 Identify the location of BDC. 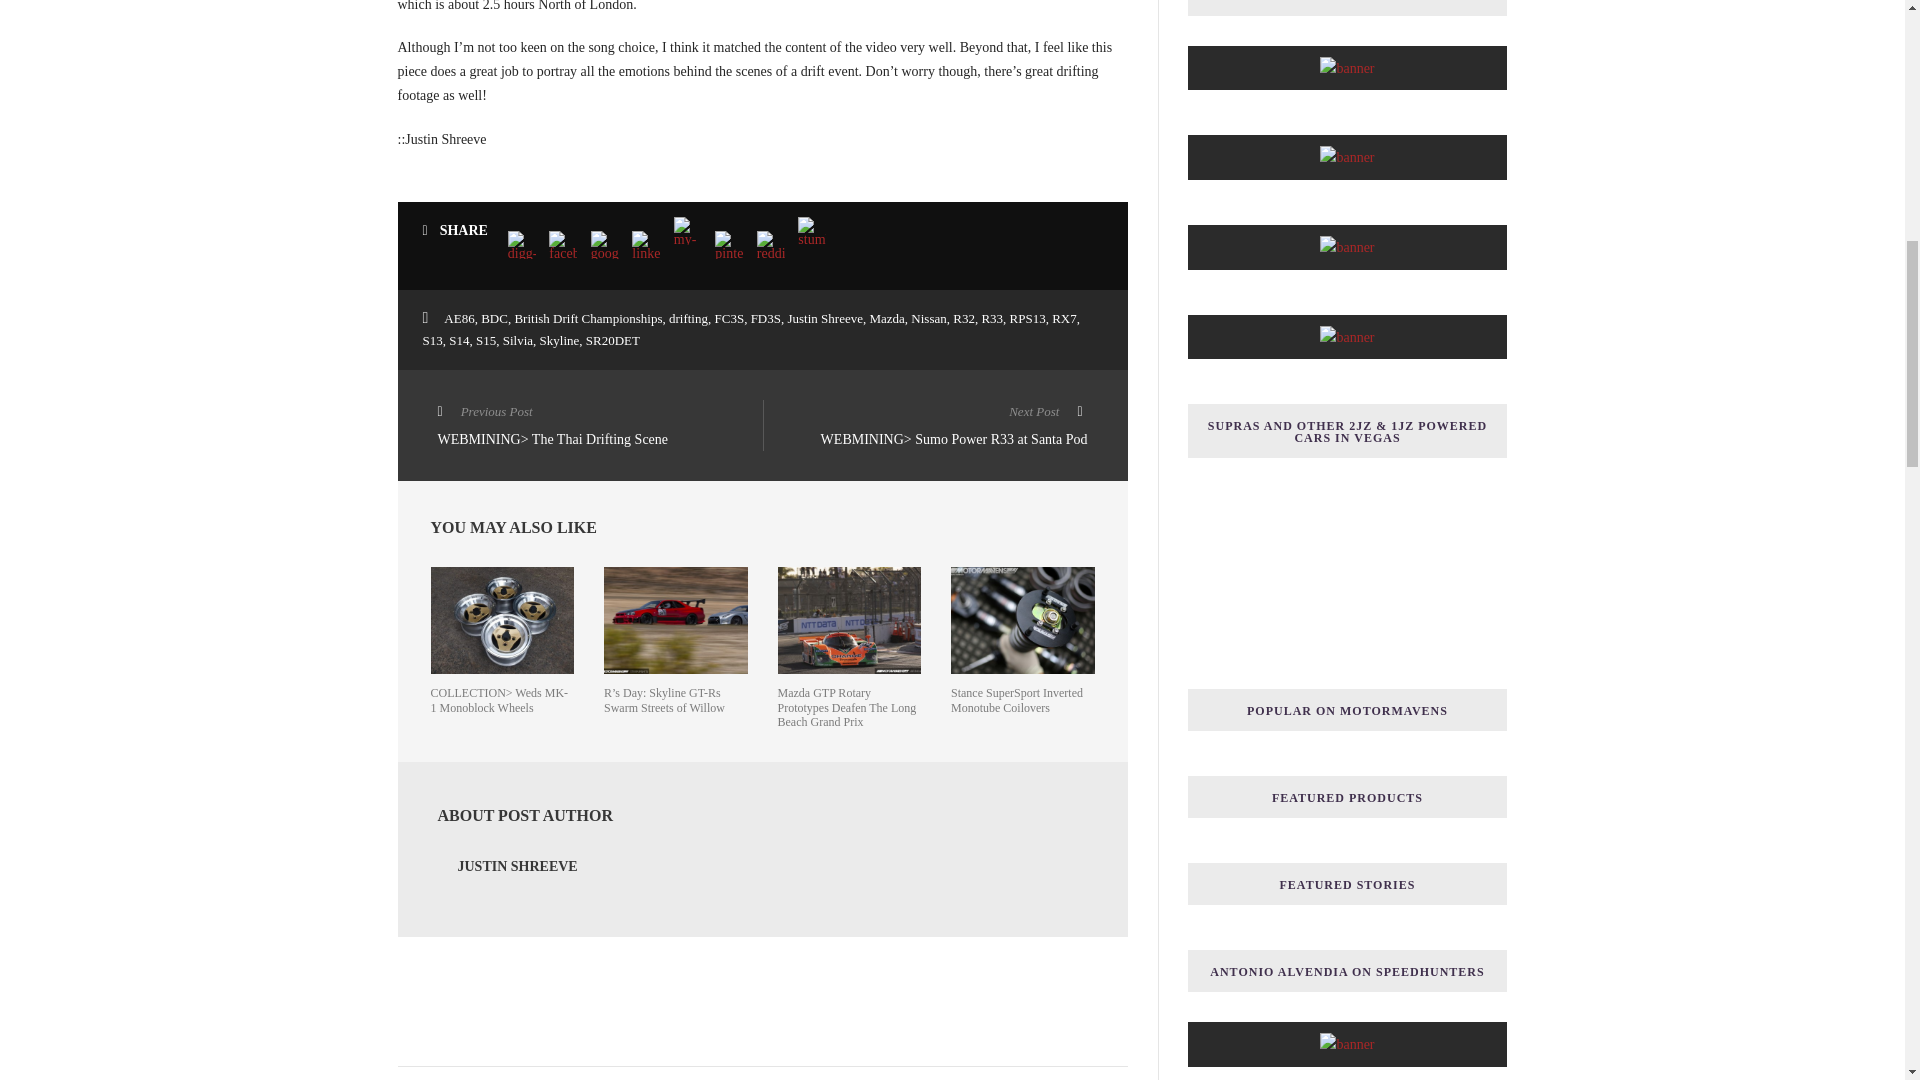
(494, 318).